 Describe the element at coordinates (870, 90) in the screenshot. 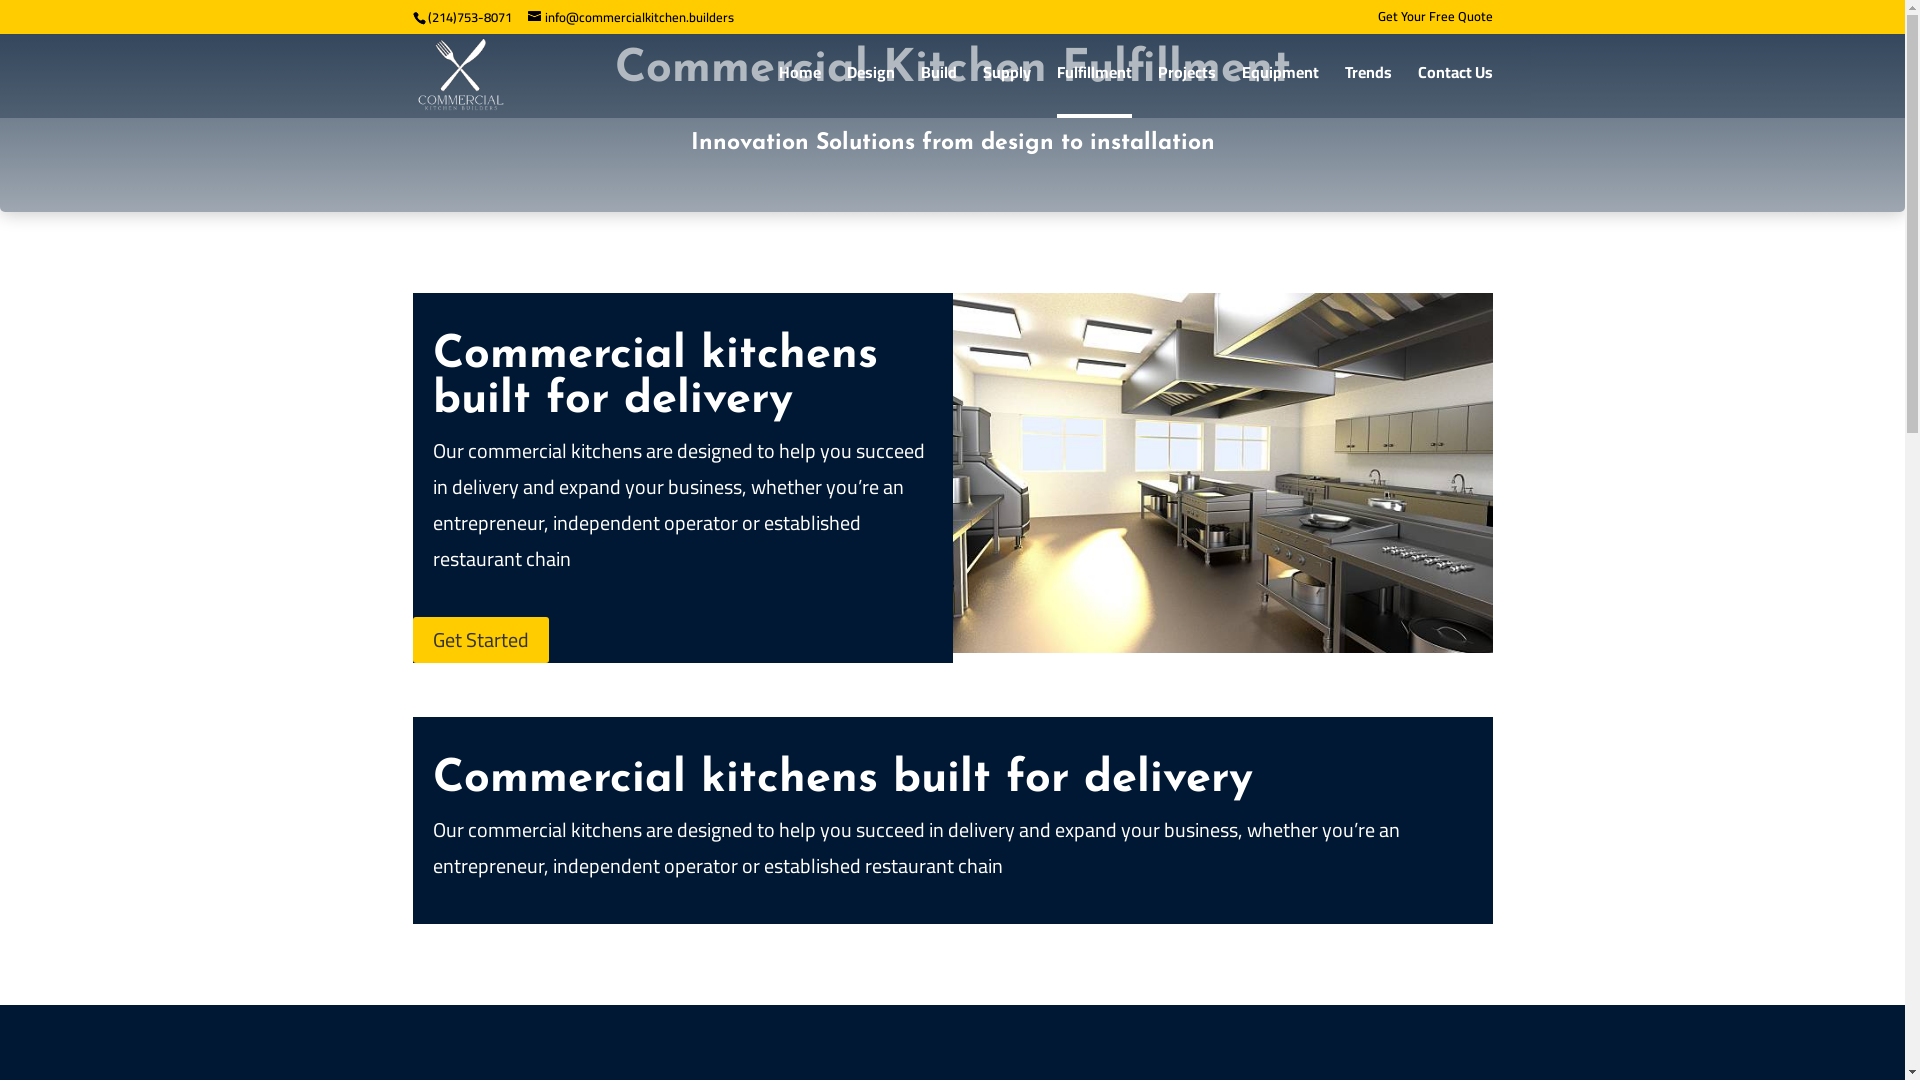

I see `Design` at that location.